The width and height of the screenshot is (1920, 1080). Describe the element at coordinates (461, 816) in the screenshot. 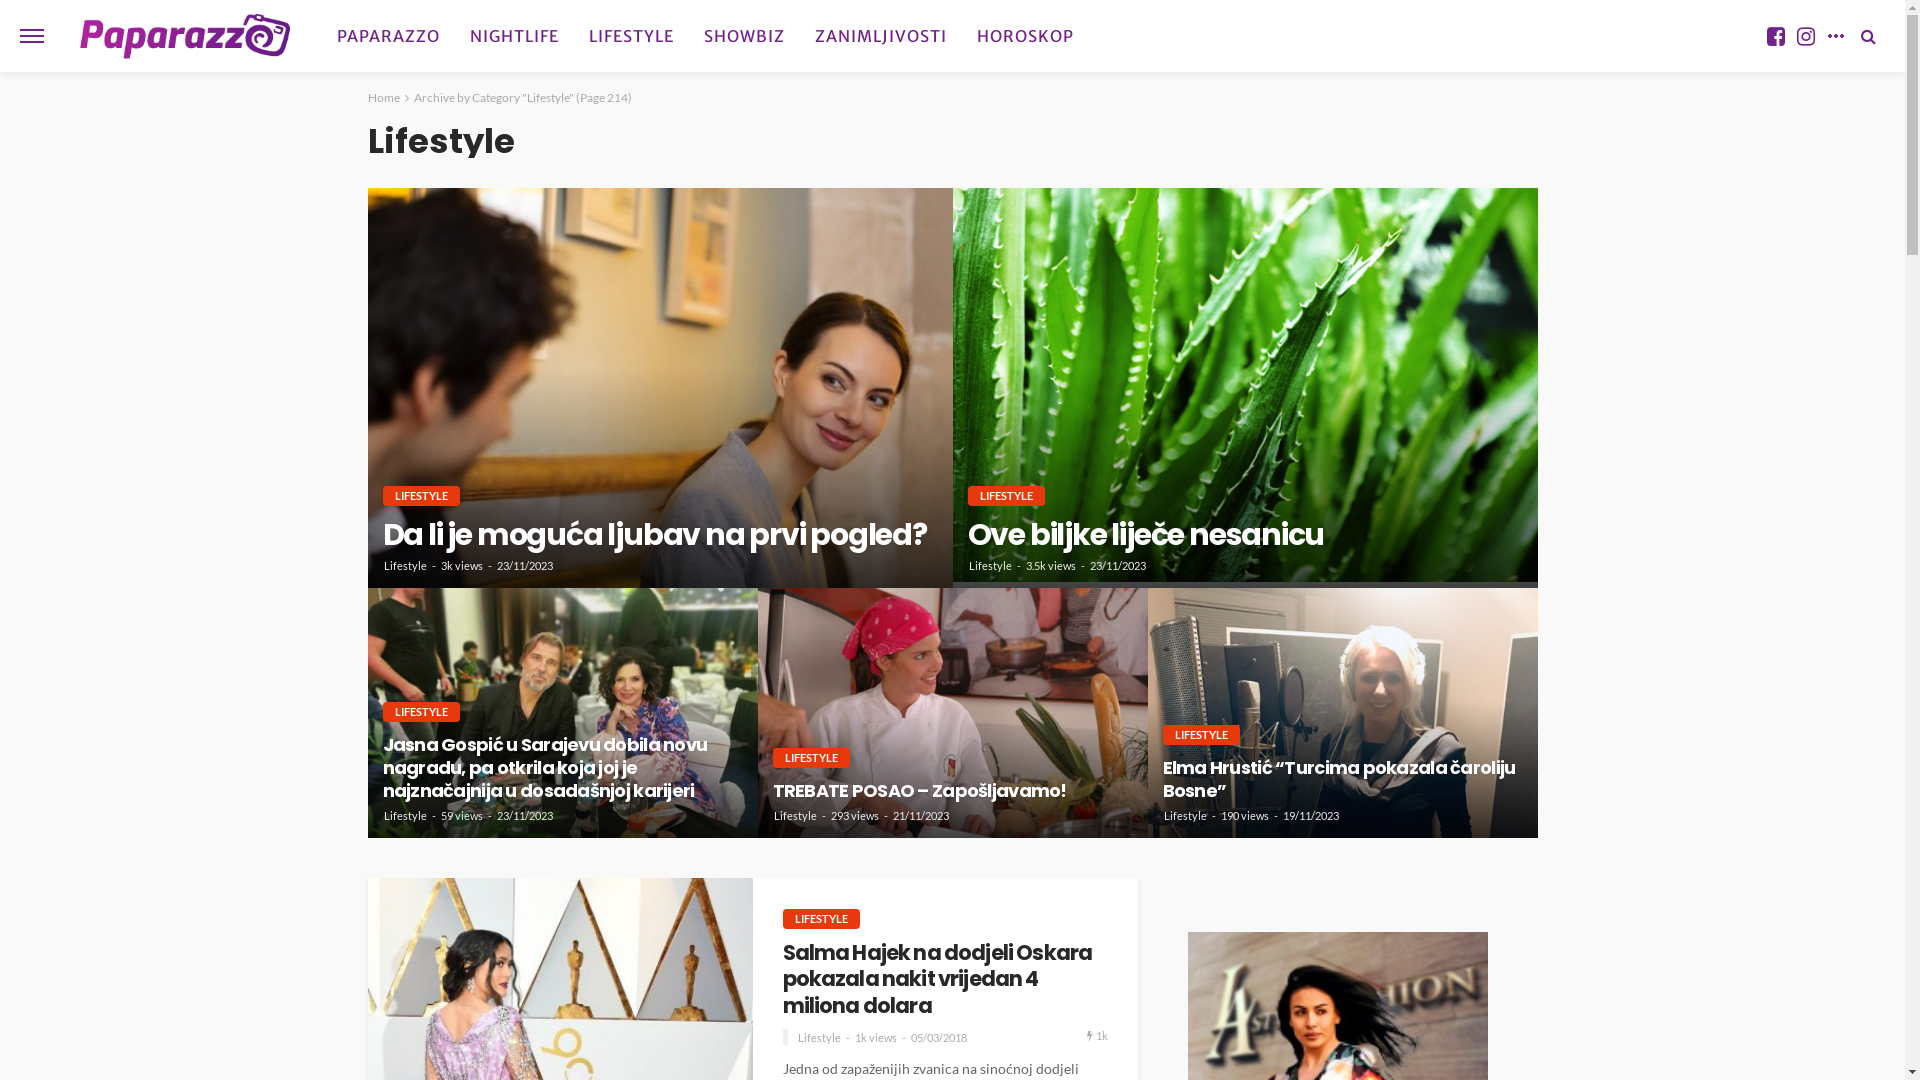

I see `59 views` at that location.